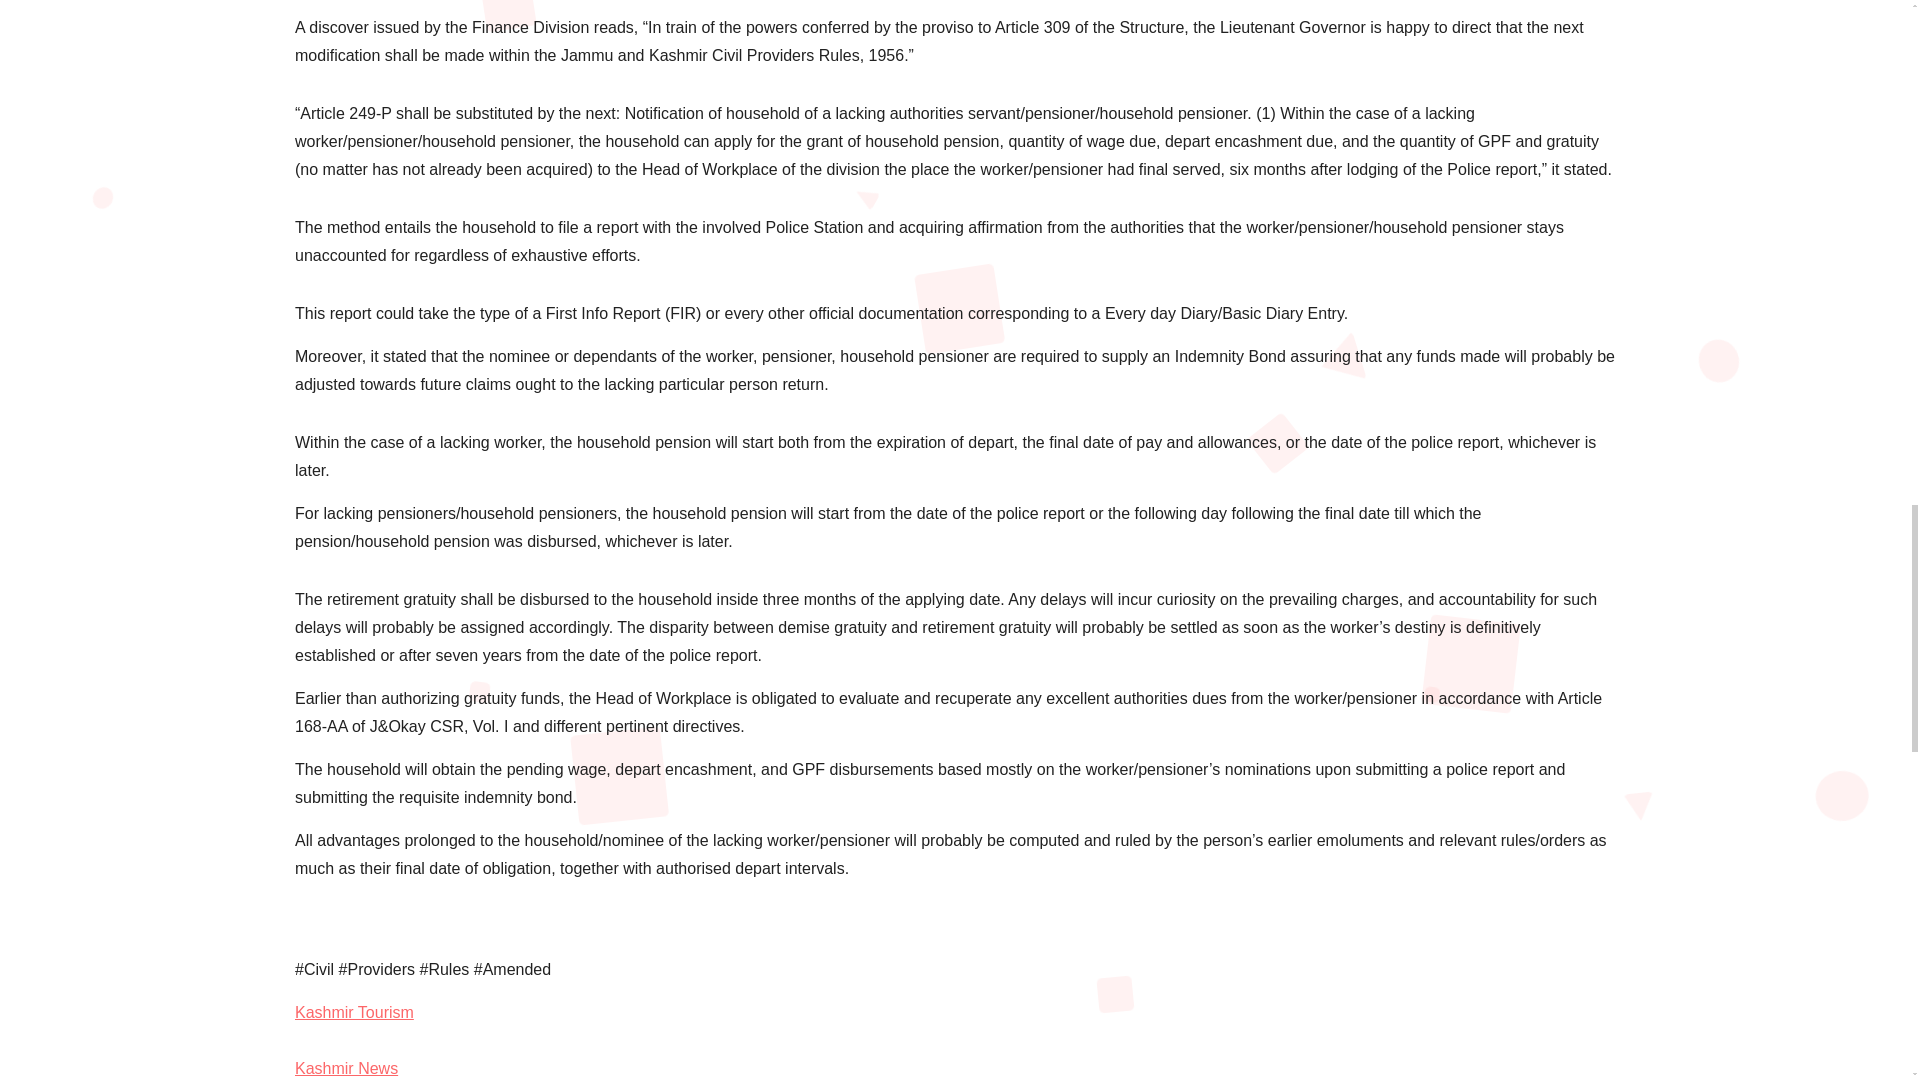 This screenshot has width=1920, height=1080. What do you see at coordinates (346, 1068) in the screenshot?
I see `Kashmir News` at bounding box center [346, 1068].